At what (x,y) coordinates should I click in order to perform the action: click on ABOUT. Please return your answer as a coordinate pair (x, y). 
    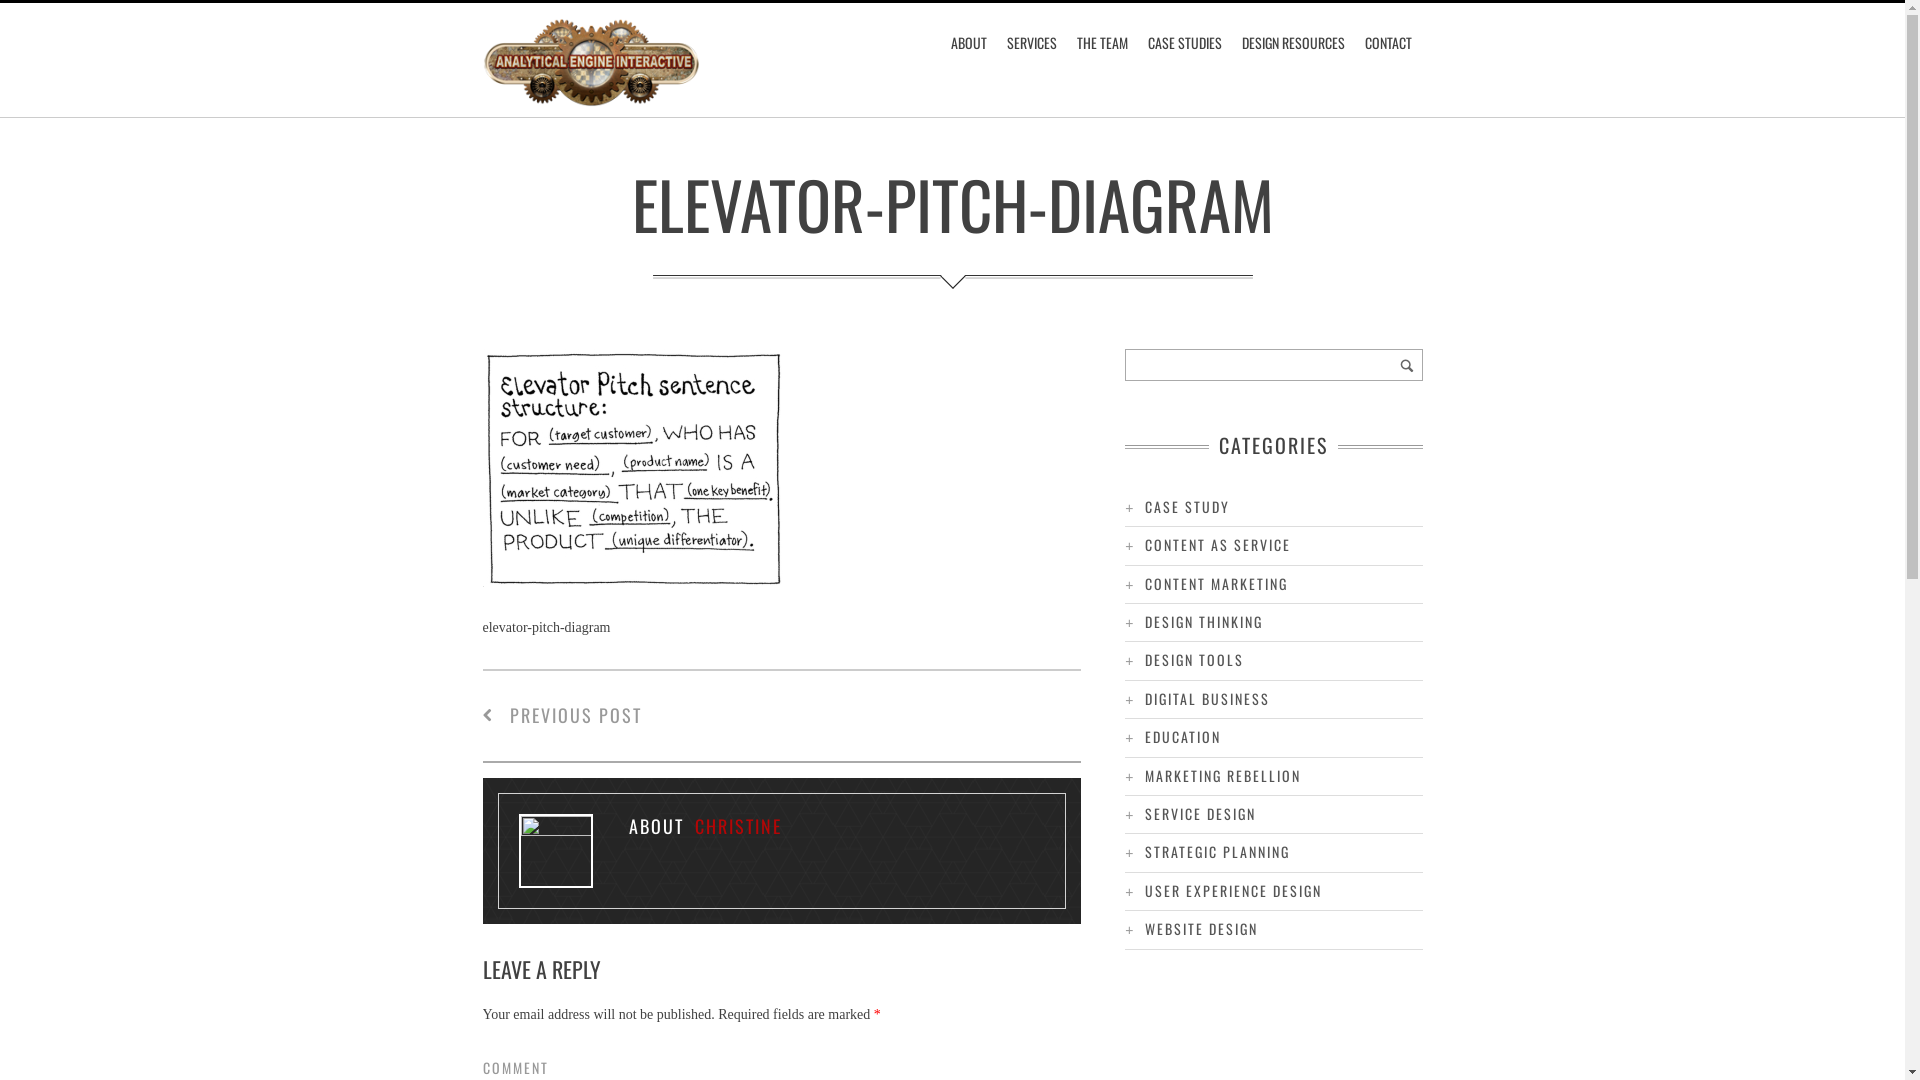
    Looking at the image, I should click on (969, 43).